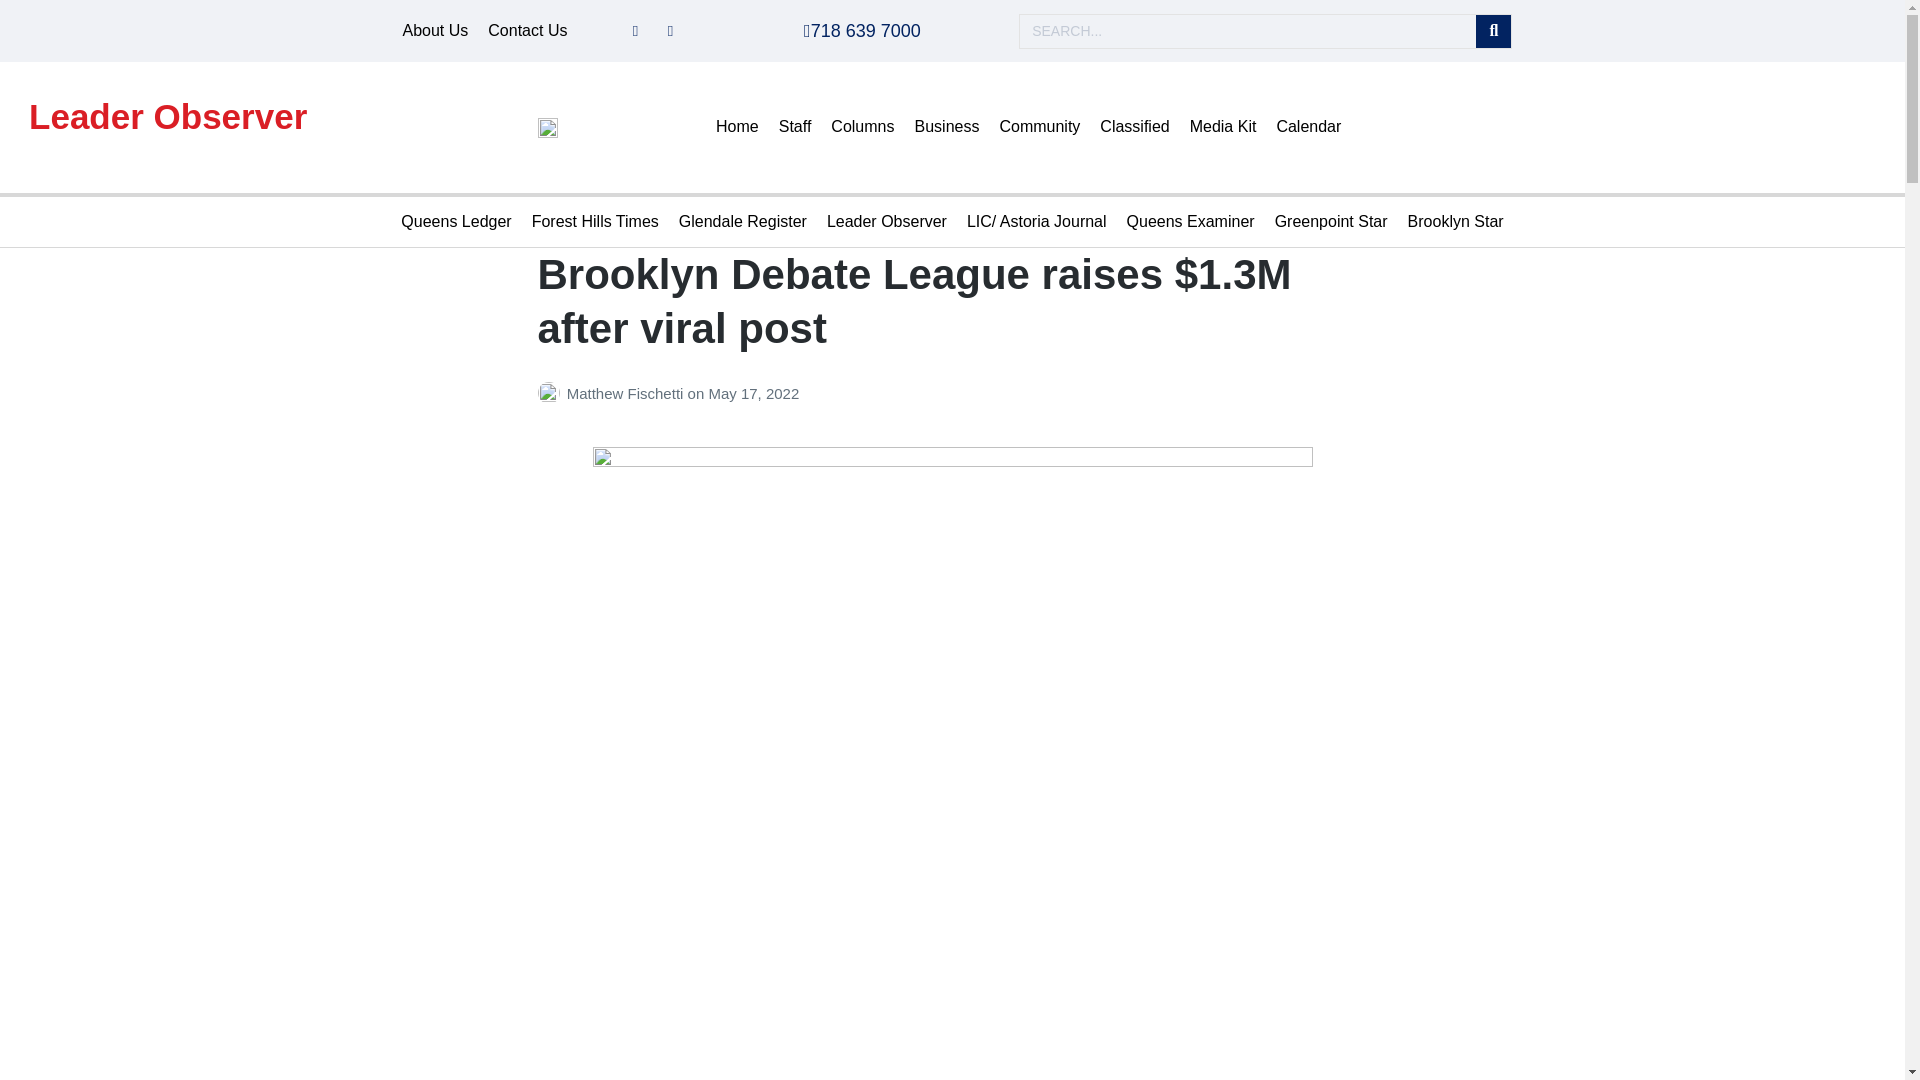 The width and height of the screenshot is (1920, 1080). Describe the element at coordinates (862, 30) in the screenshot. I see `718 639 7000` at that location.